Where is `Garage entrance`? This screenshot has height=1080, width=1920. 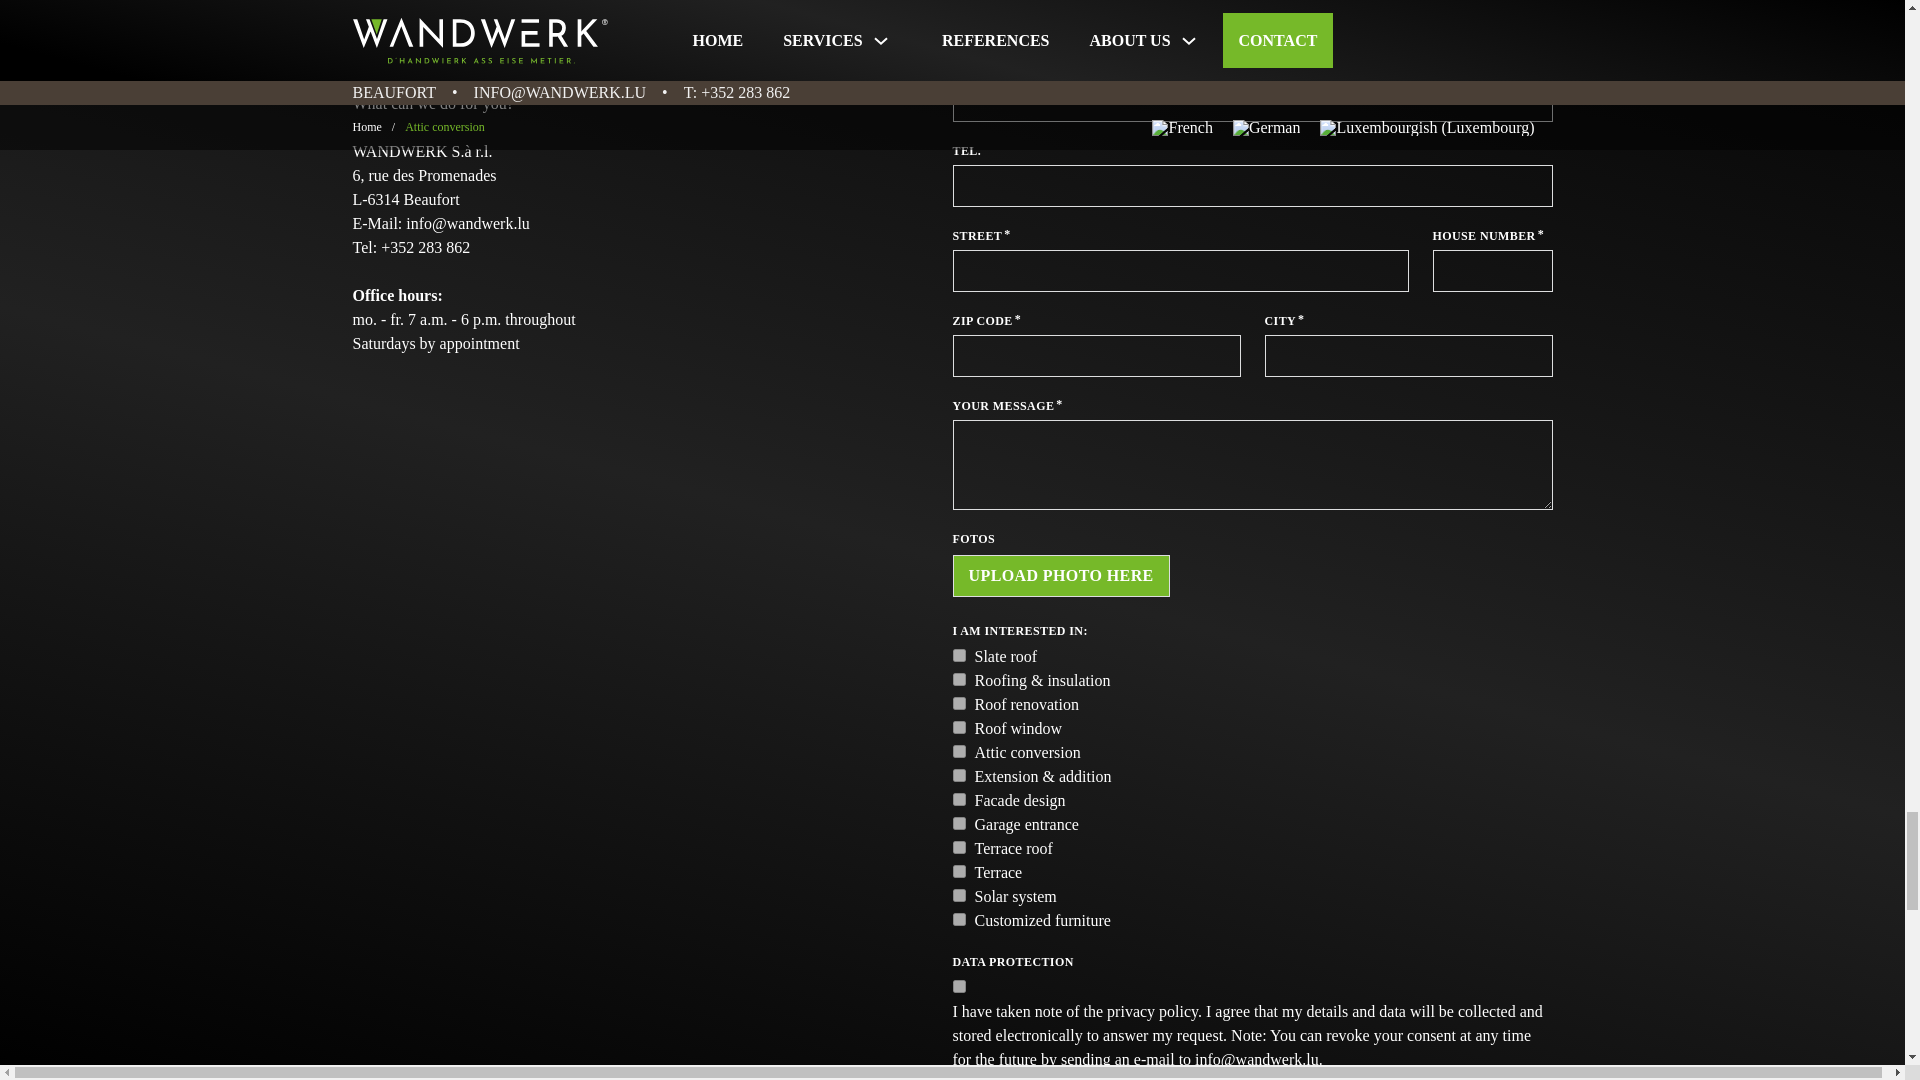 Garage entrance is located at coordinates (958, 823).